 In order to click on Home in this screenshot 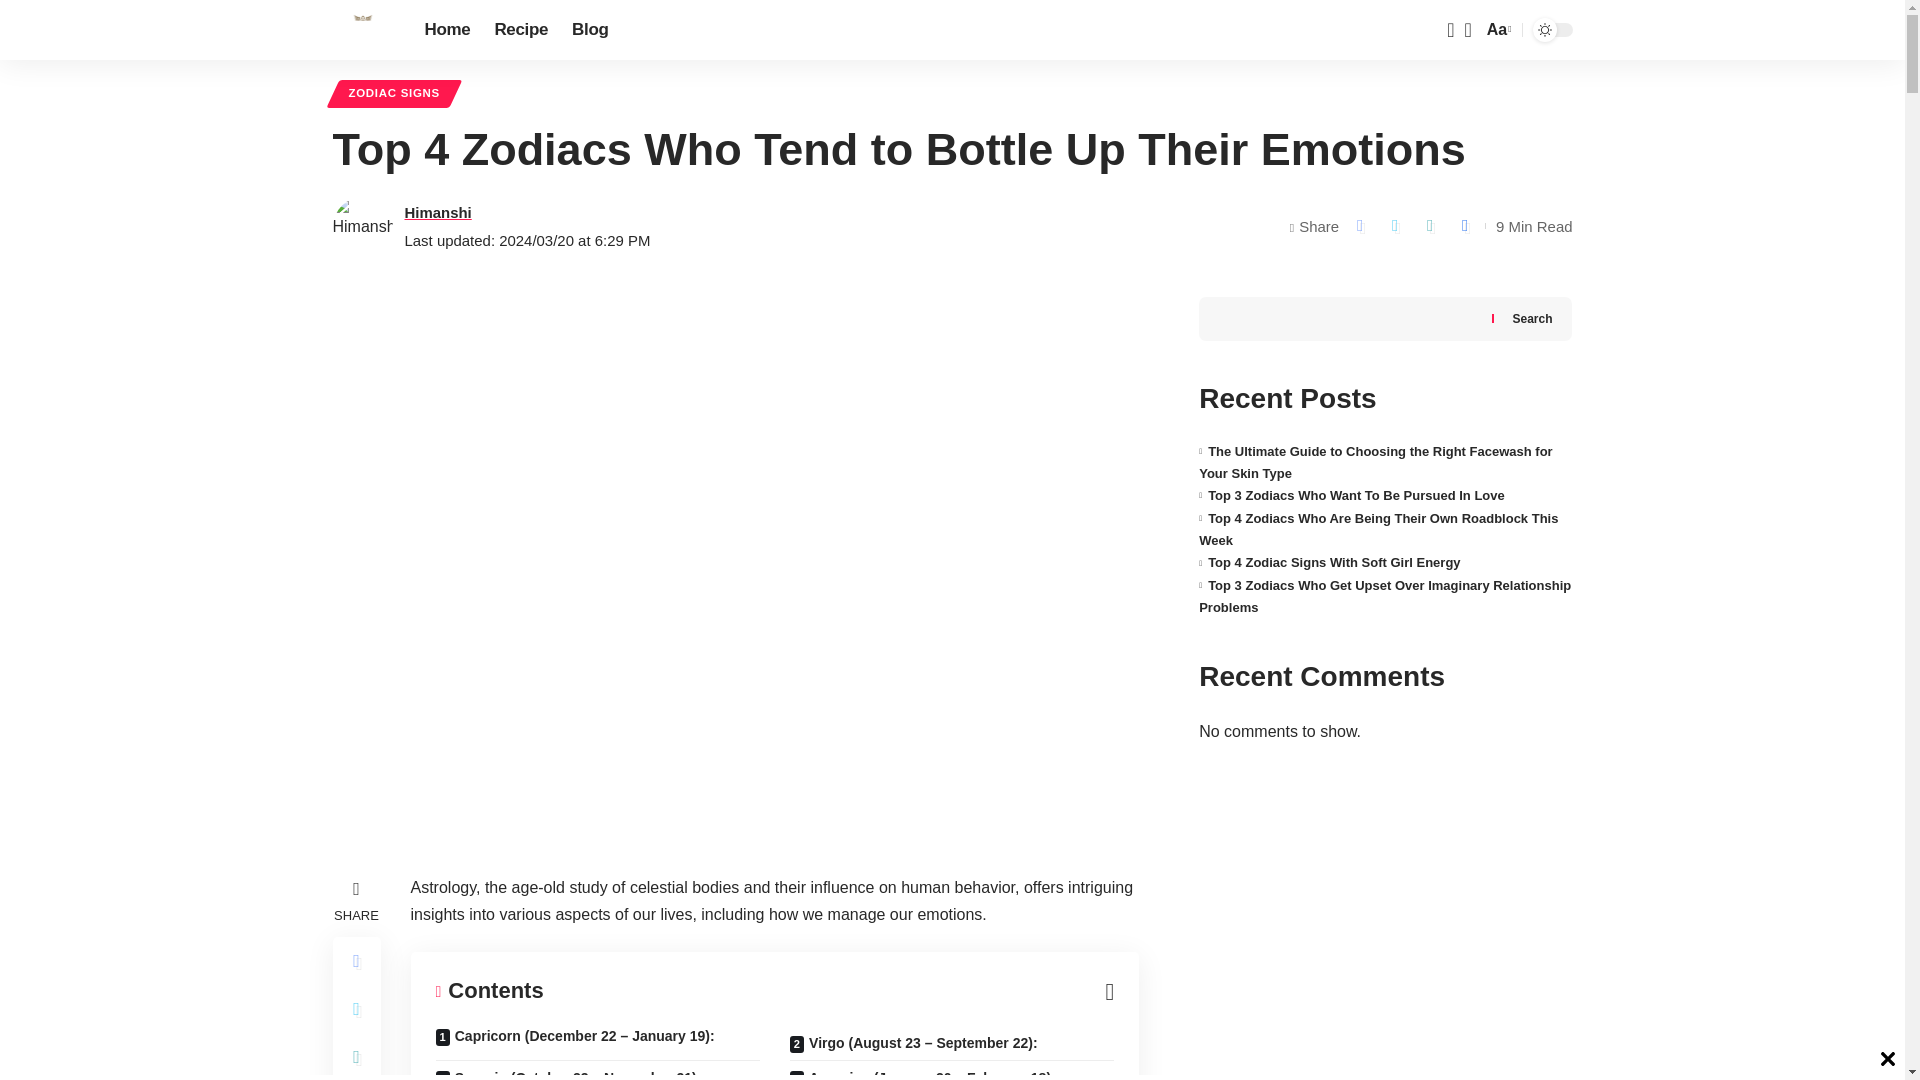, I will do `click(446, 30)`.